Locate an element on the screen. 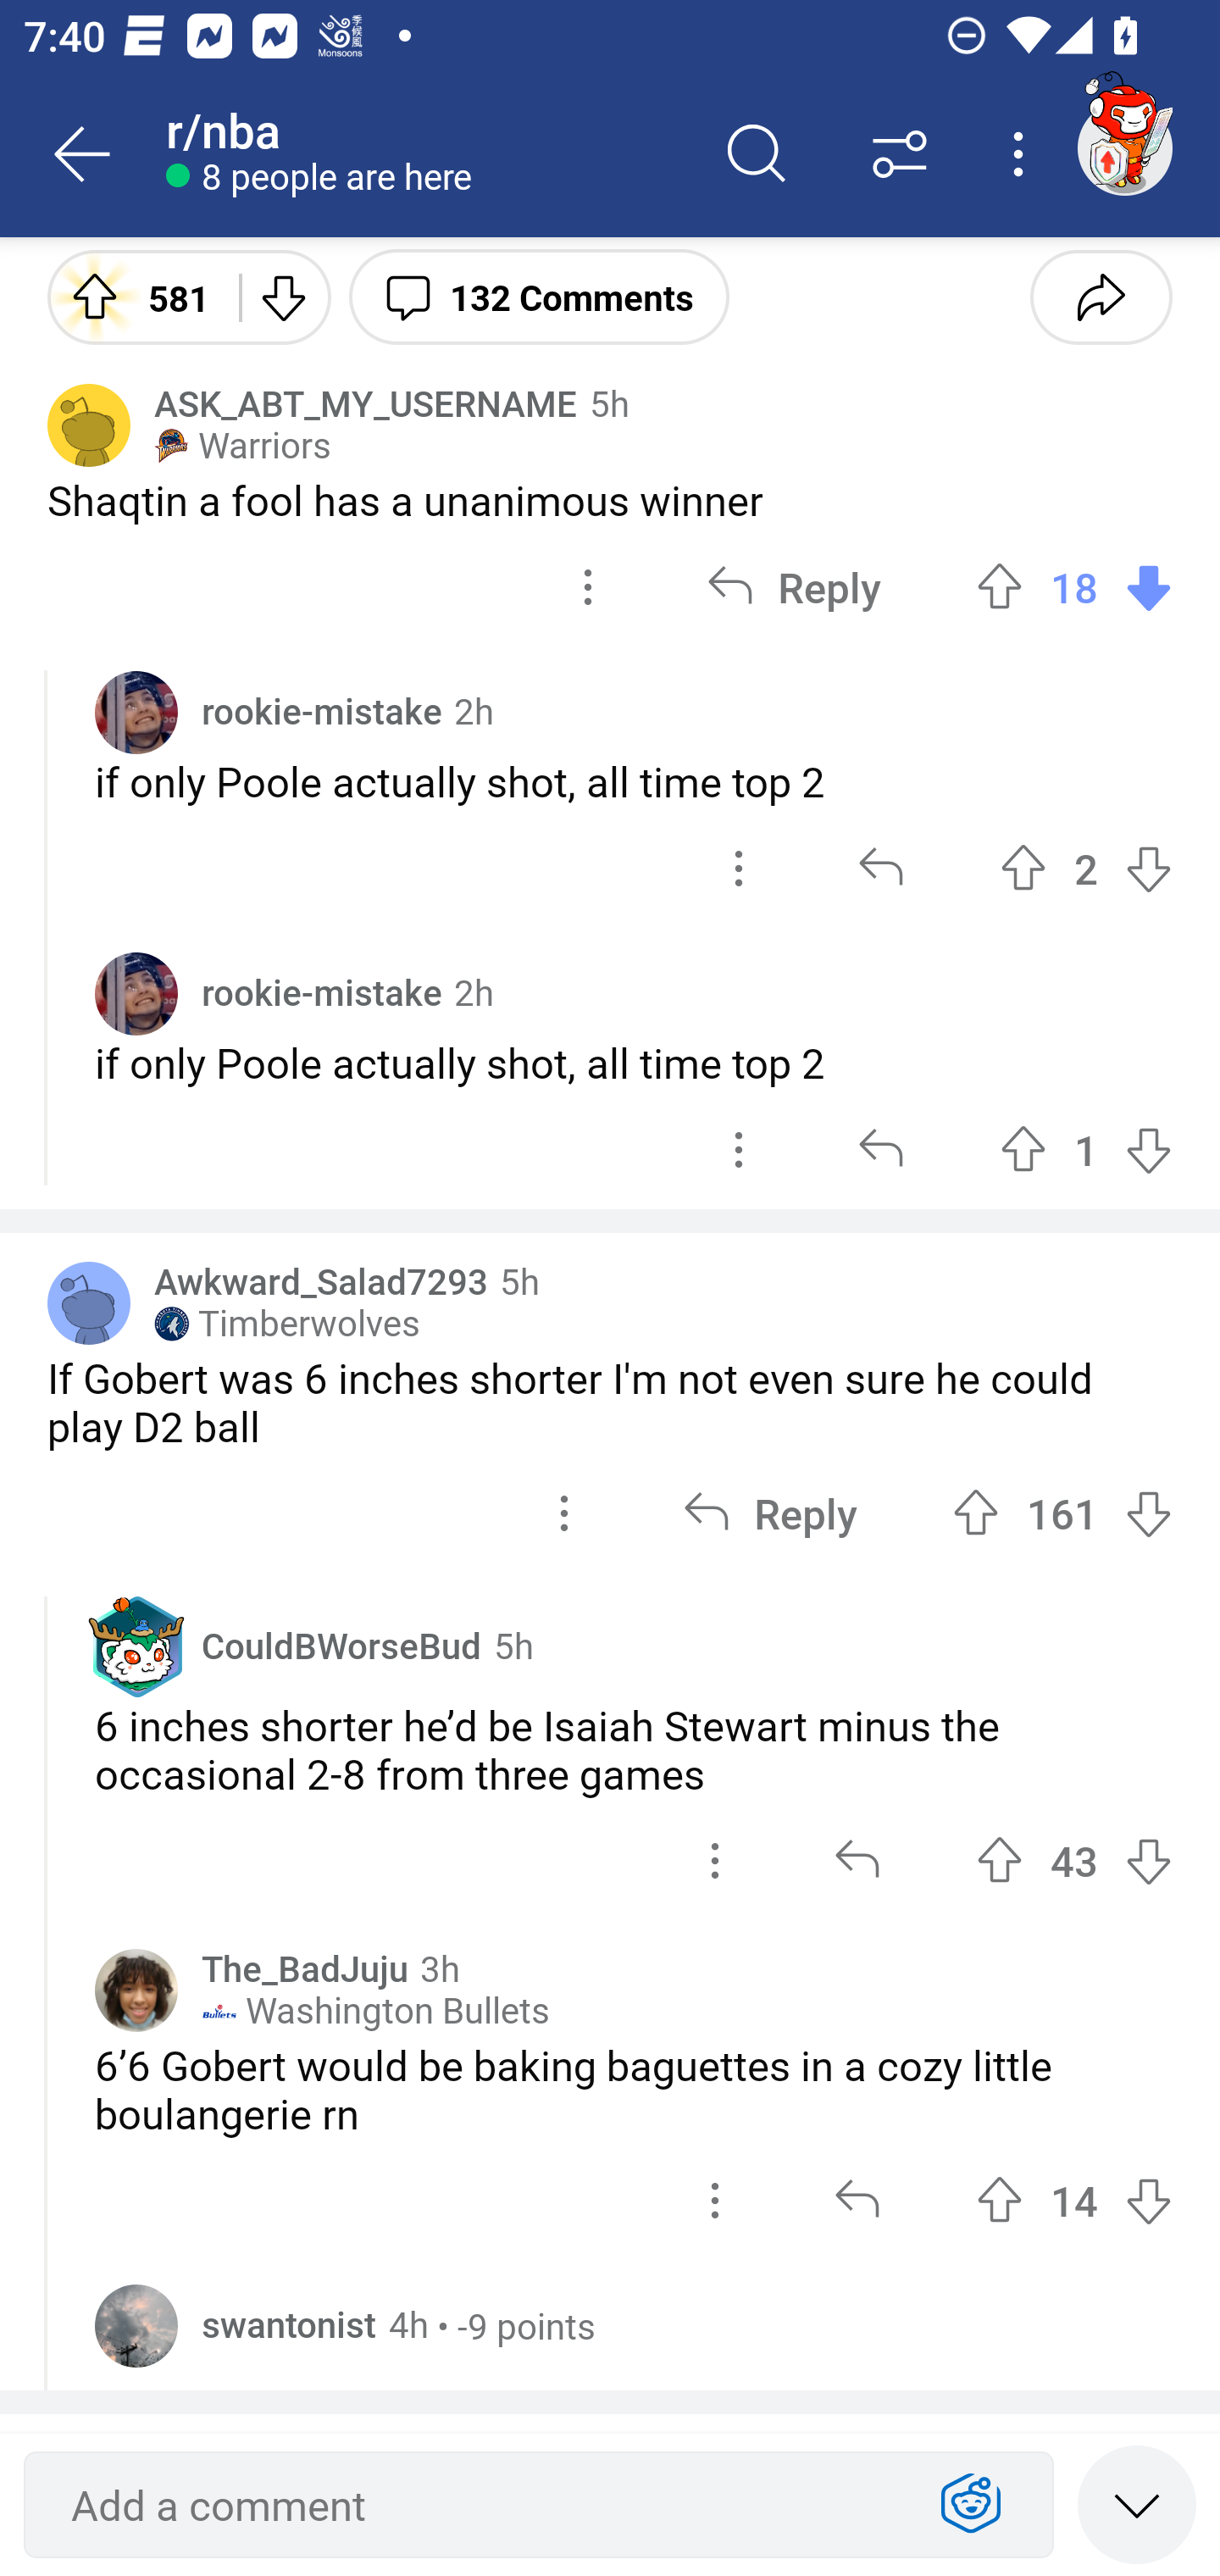 The width and height of the screenshot is (1220, 2576). Upvote 14 14 votes Downvote is located at coordinates (1074, 2200).